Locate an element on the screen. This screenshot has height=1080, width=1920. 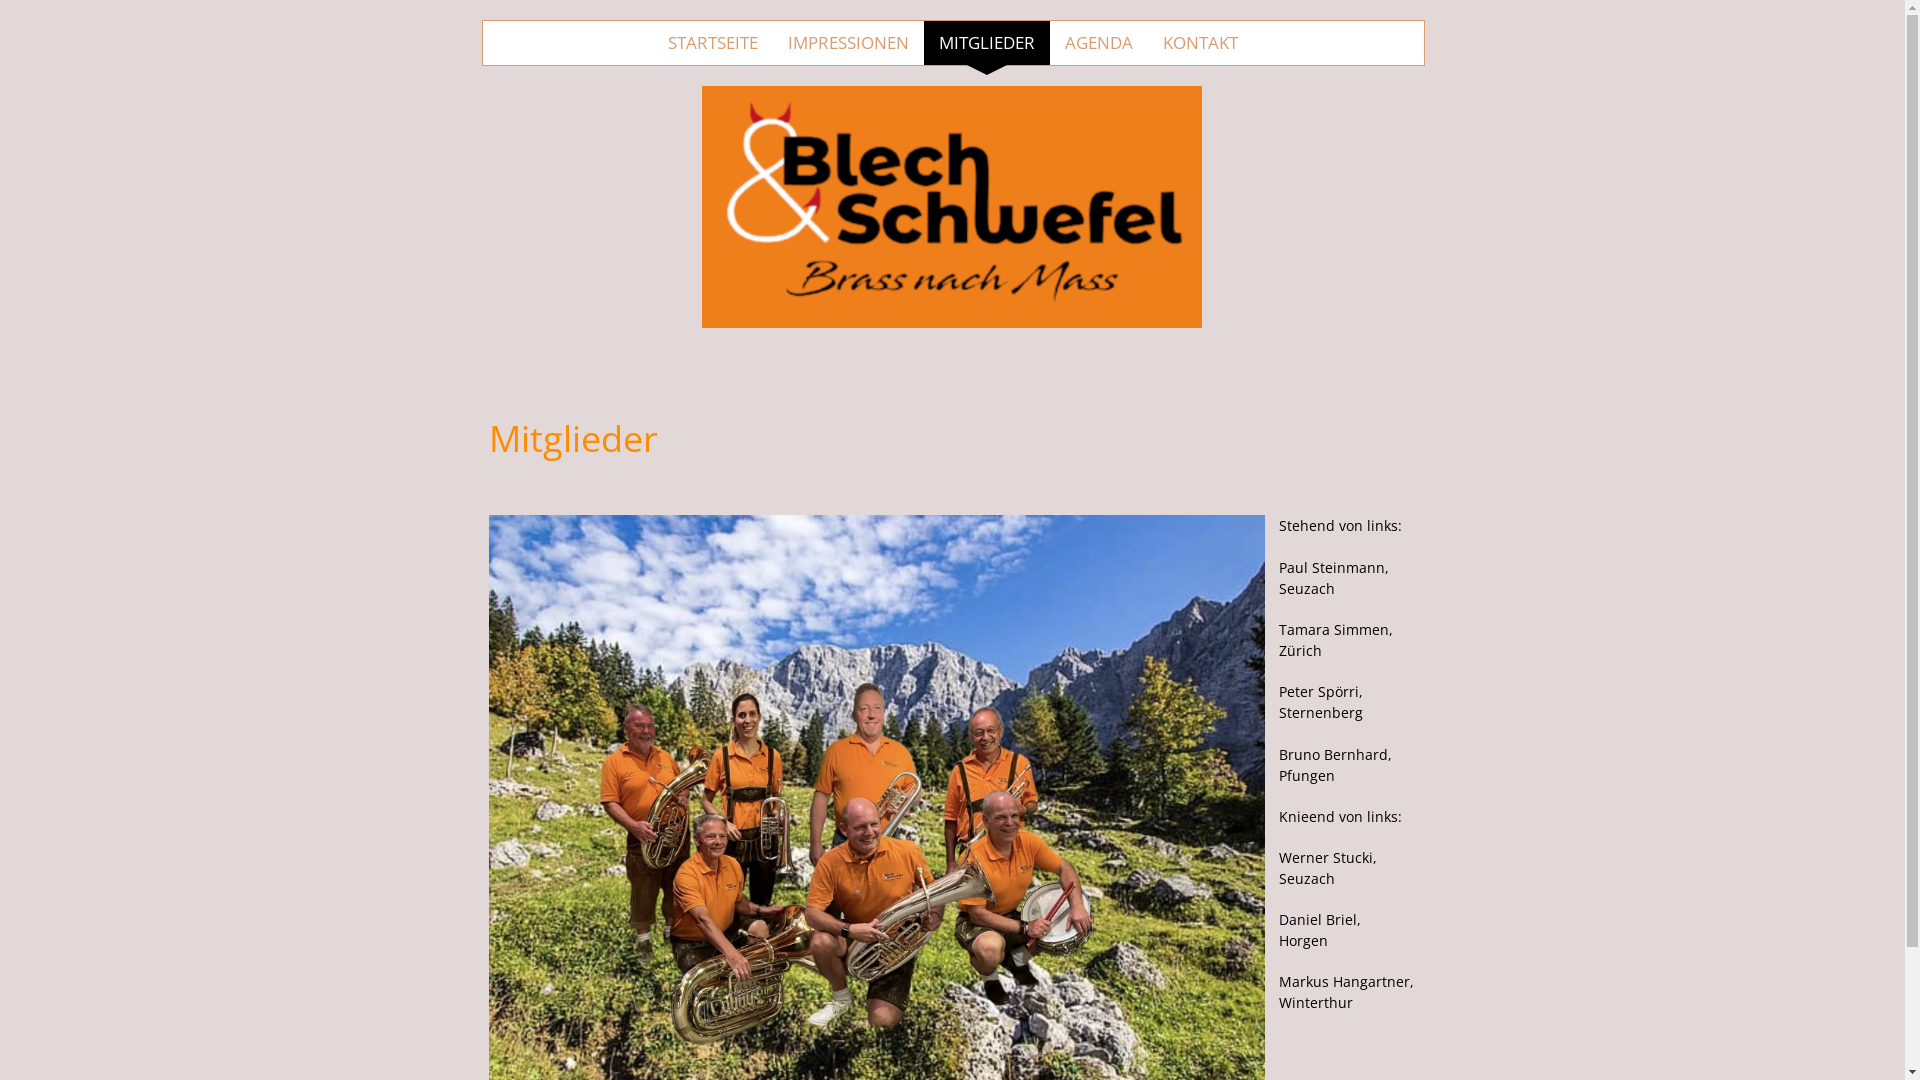
STARTSEITE is located at coordinates (713, 43).